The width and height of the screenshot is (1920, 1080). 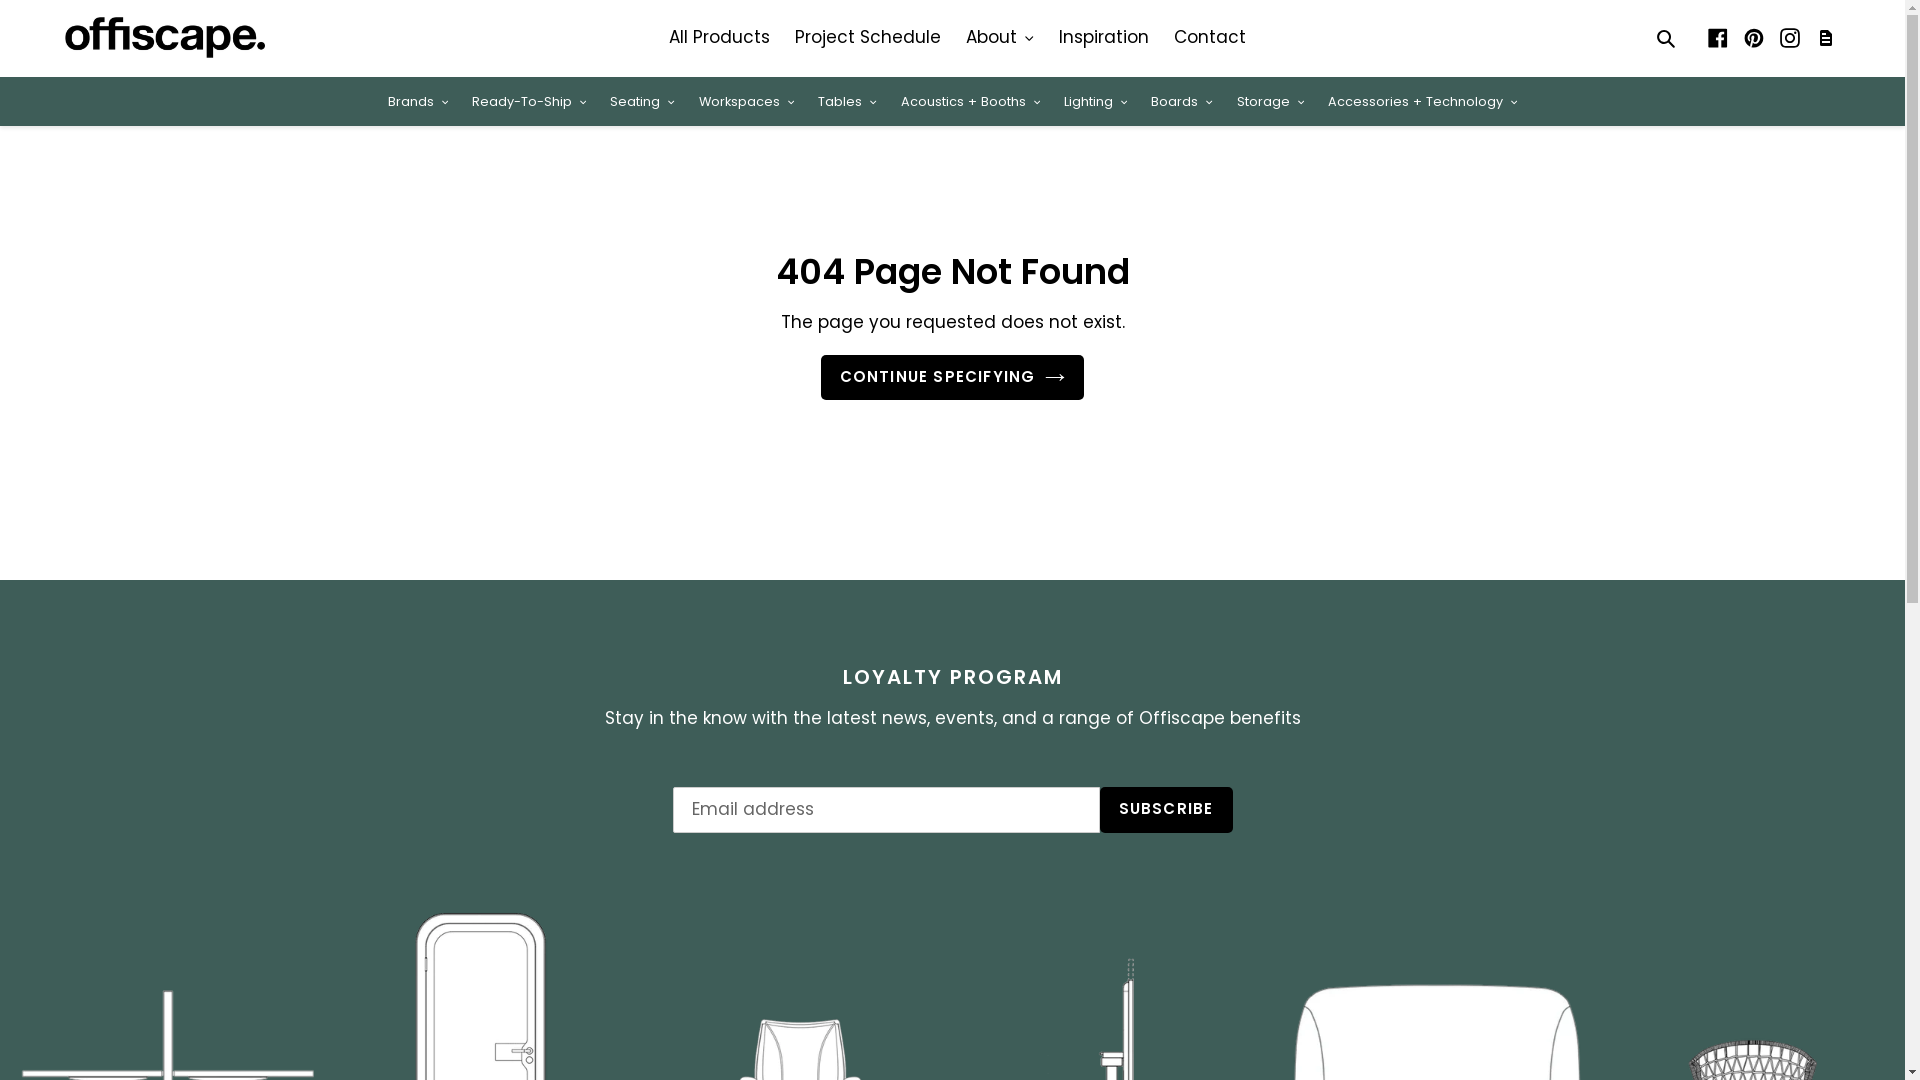 I want to click on Tables, so click(x=847, y=100).